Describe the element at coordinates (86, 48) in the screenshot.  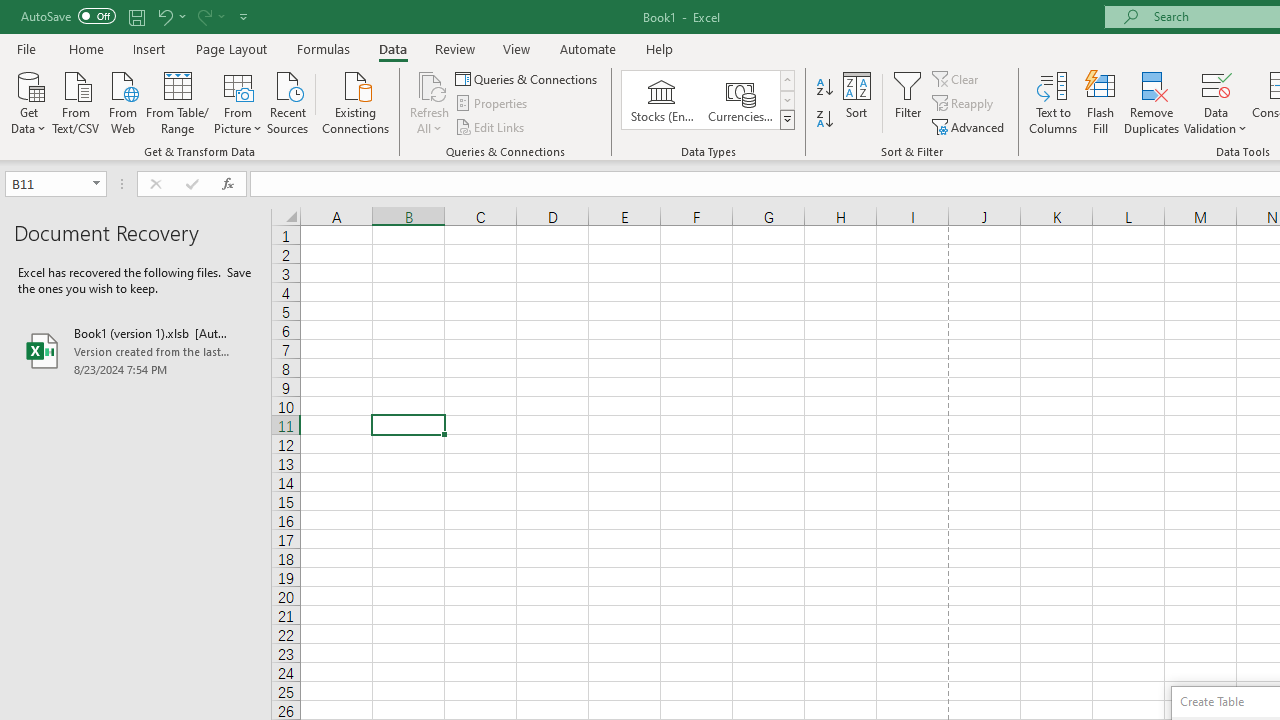
I see `Home` at that location.